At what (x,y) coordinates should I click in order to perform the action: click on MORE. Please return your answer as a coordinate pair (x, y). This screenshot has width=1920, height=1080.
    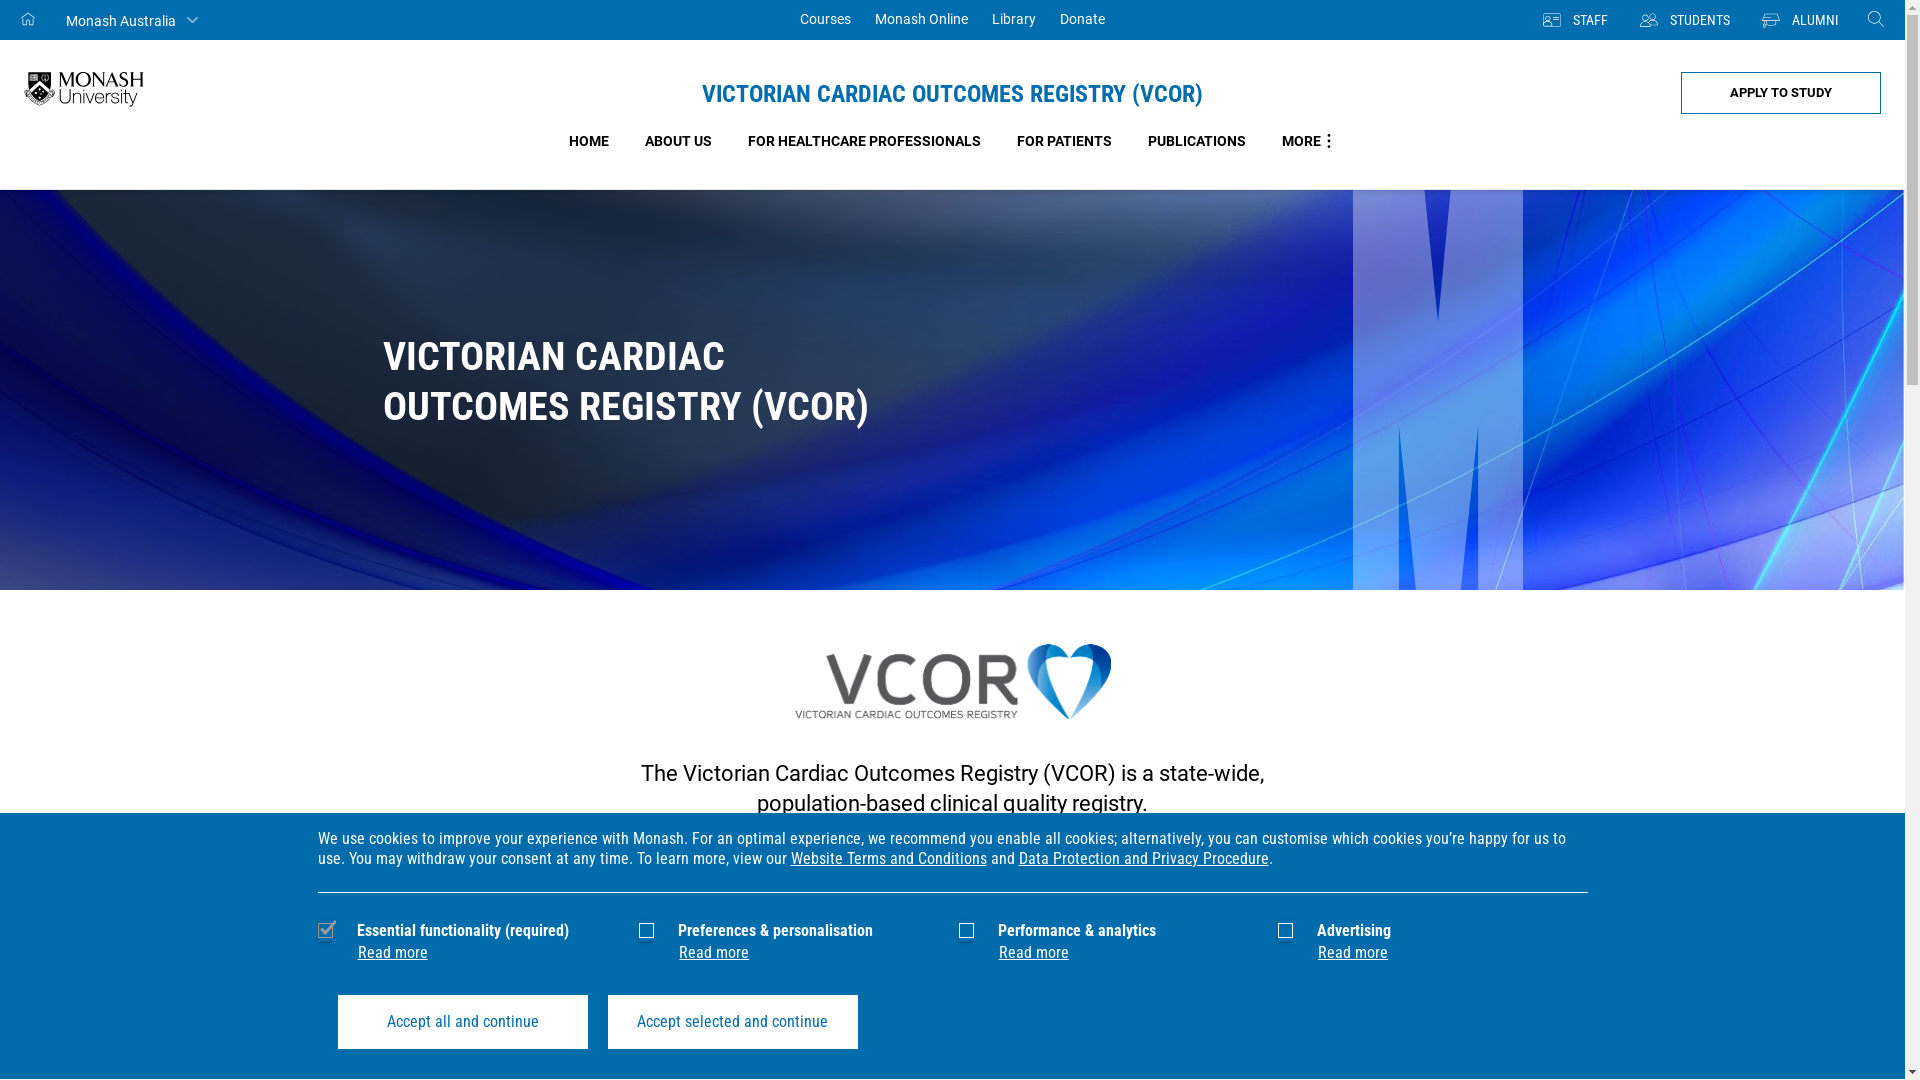
    Looking at the image, I should click on (1310, 141).